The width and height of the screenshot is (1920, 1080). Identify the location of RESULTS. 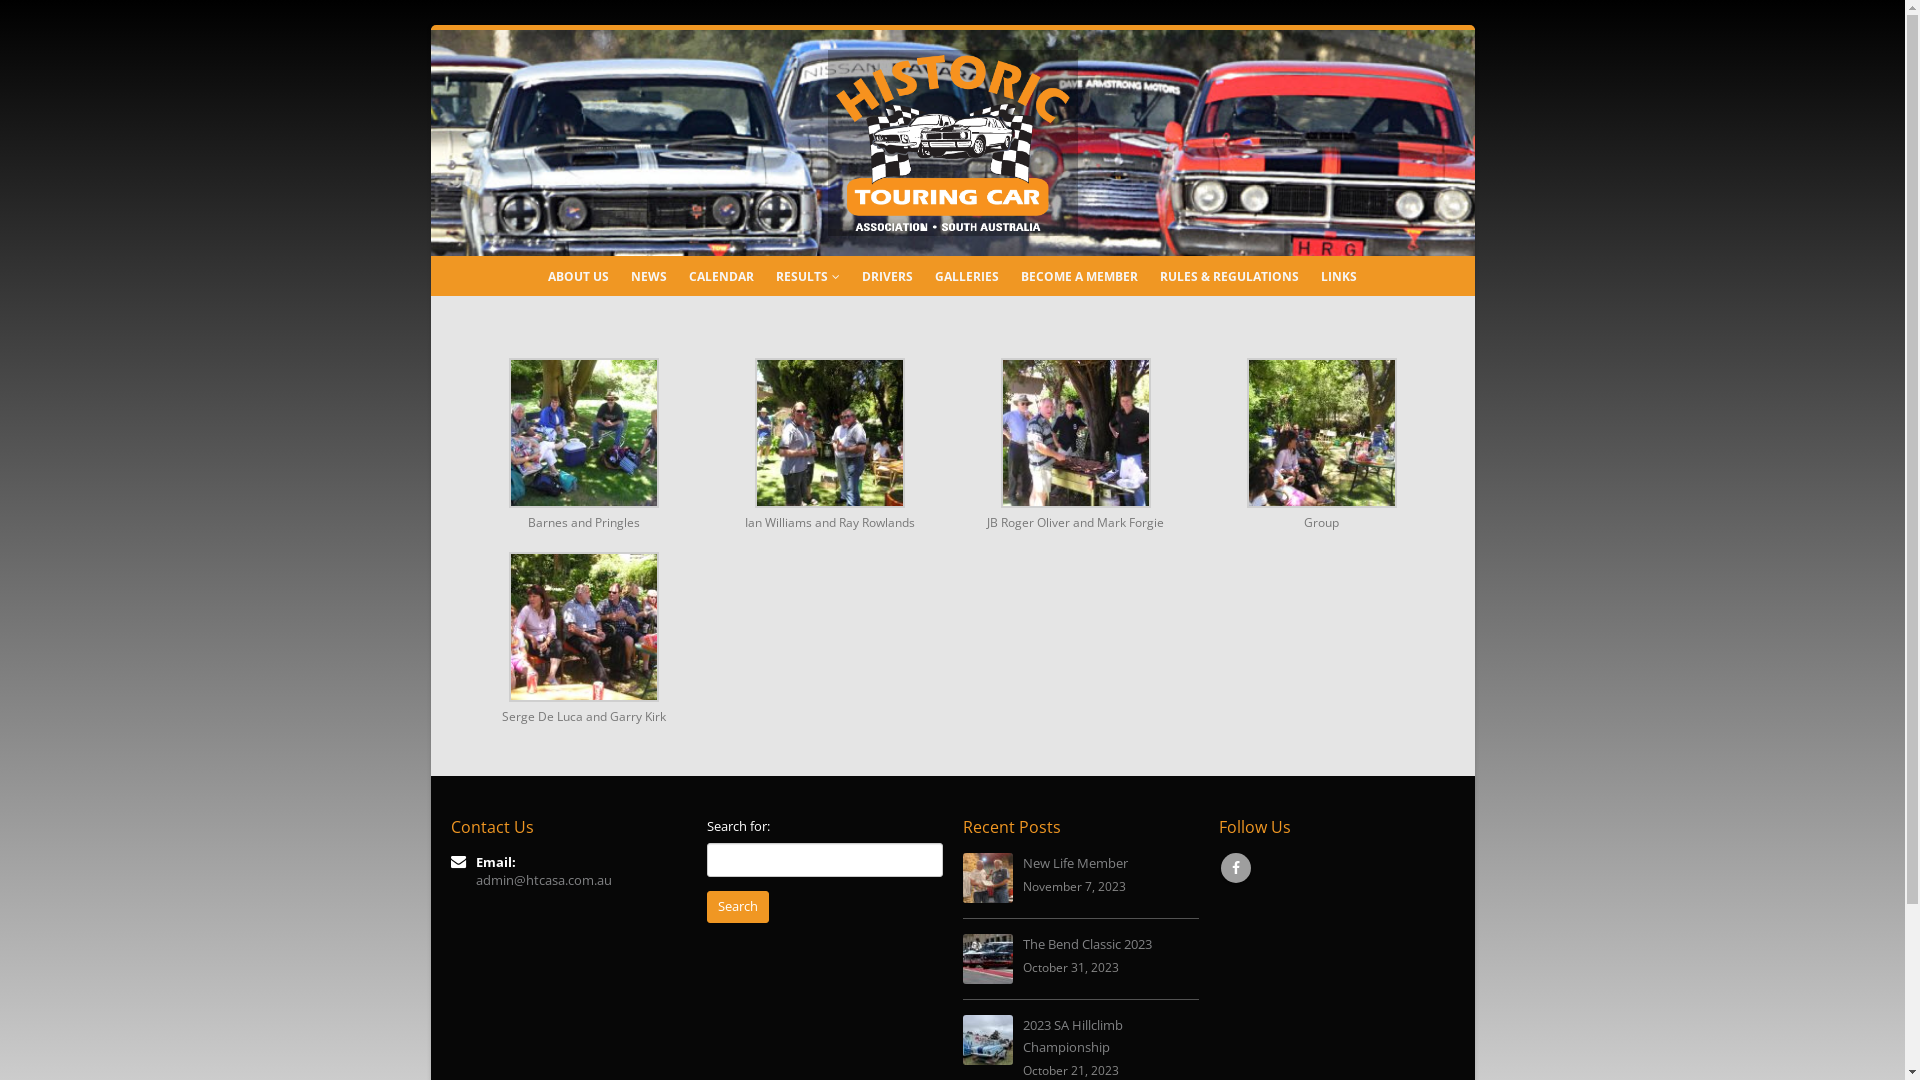
(808, 276).